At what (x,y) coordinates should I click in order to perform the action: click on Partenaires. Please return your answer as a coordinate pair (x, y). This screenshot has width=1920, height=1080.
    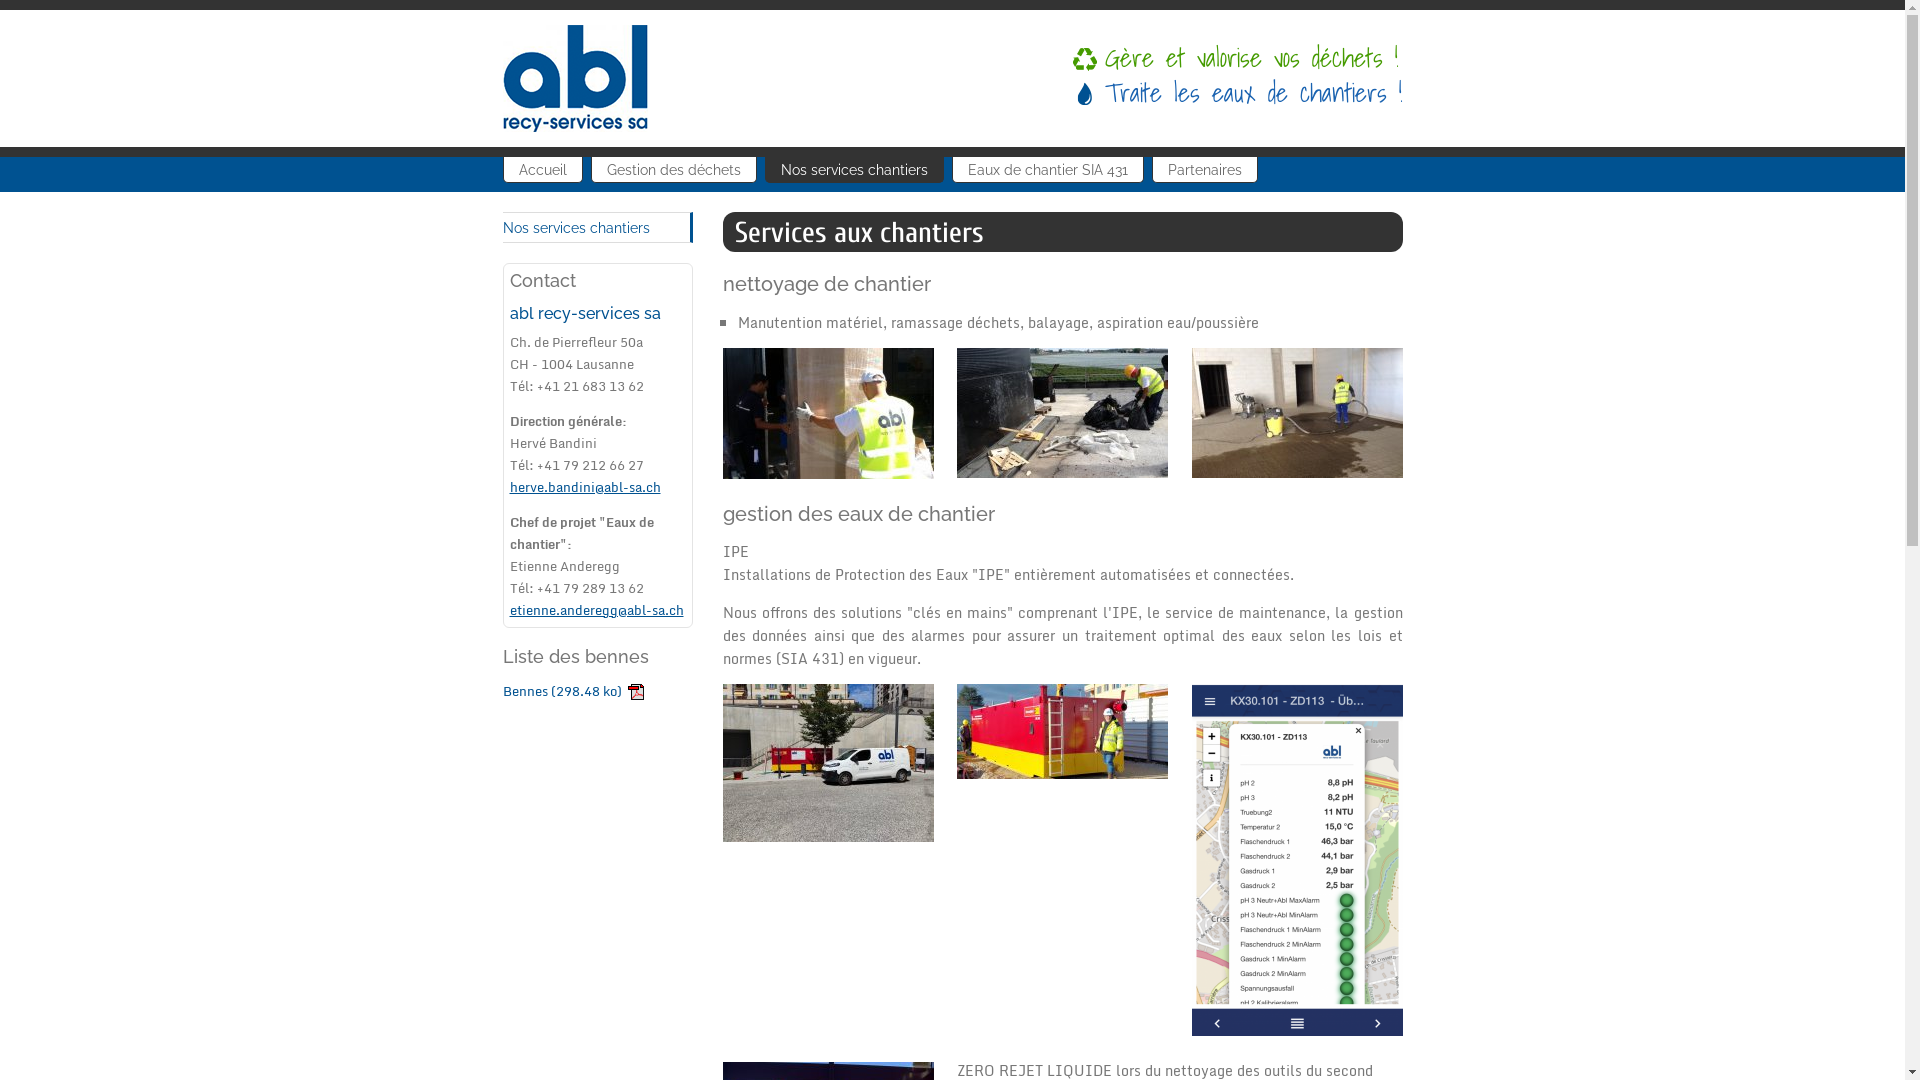
    Looking at the image, I should click on (1205, 170).